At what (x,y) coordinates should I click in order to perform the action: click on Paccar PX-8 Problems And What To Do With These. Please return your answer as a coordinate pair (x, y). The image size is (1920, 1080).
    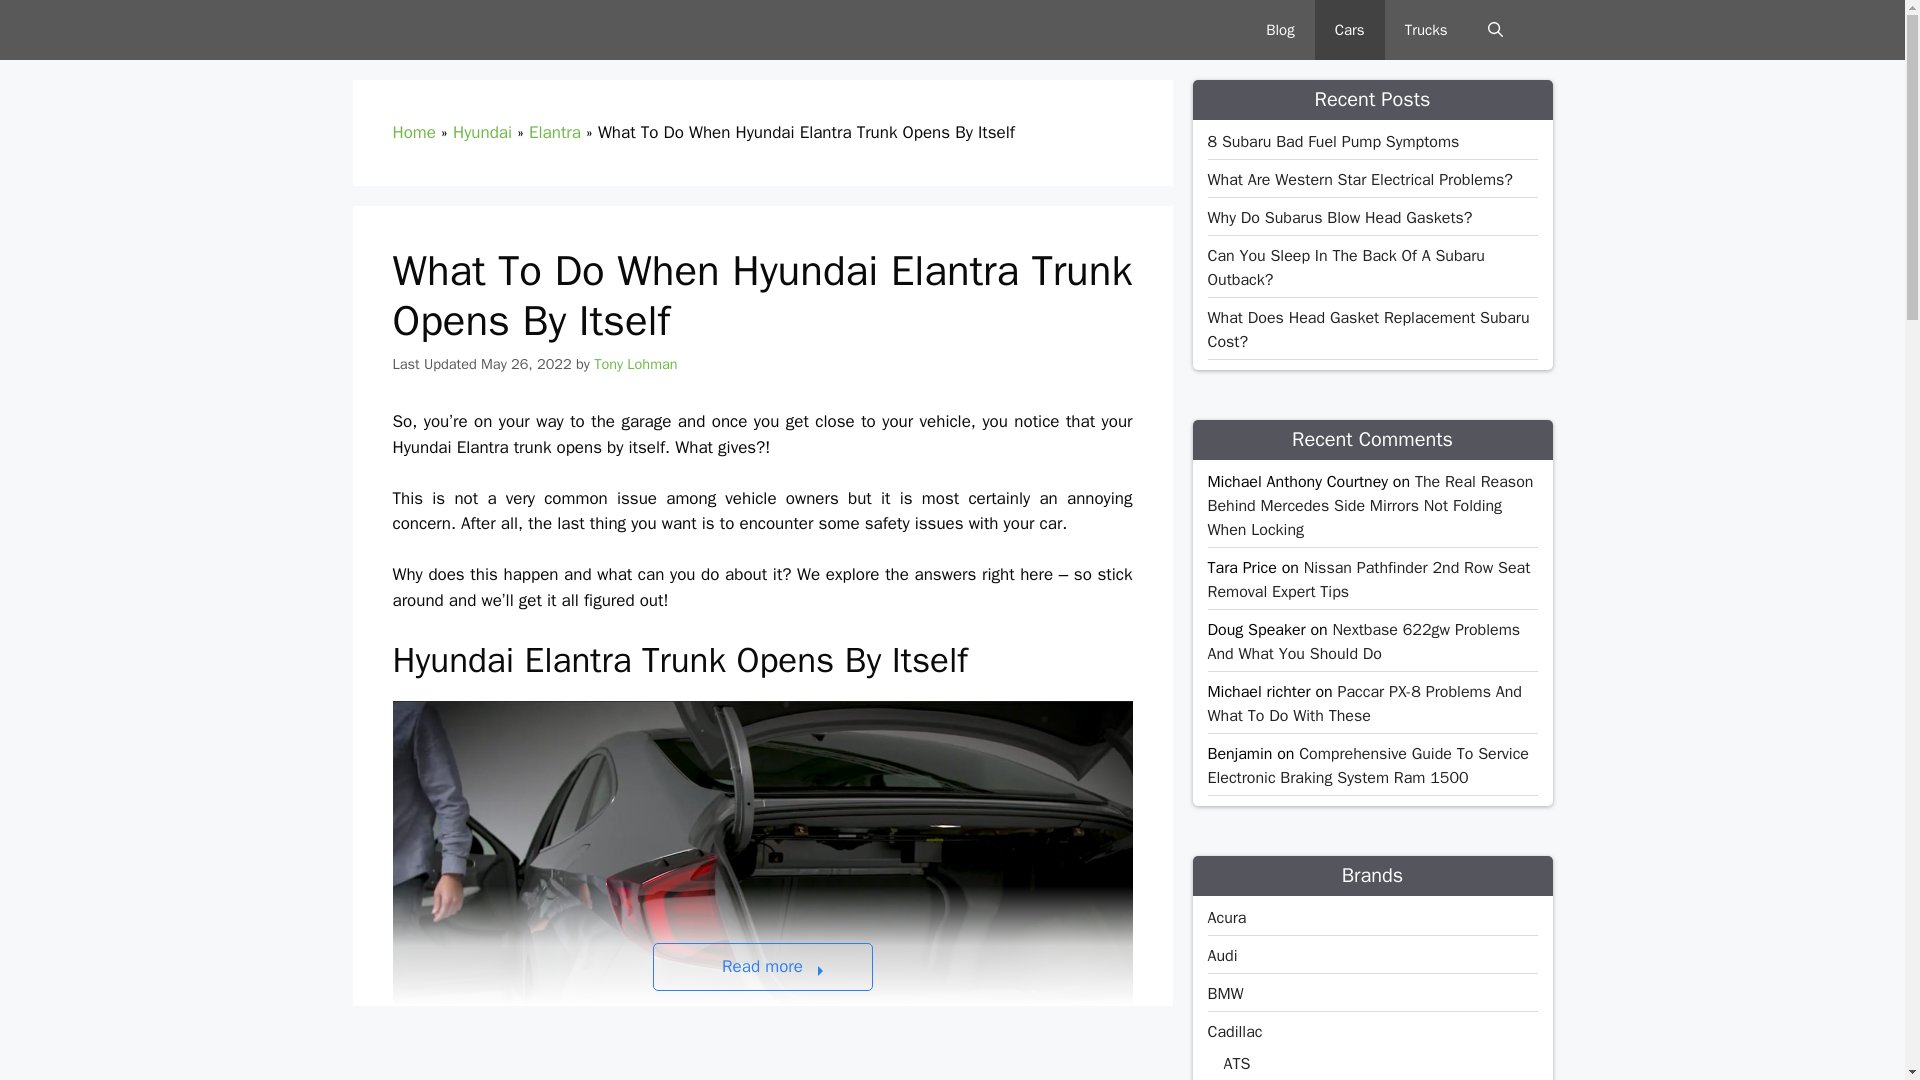
    Looking at the image, I should click on (1364, 703).